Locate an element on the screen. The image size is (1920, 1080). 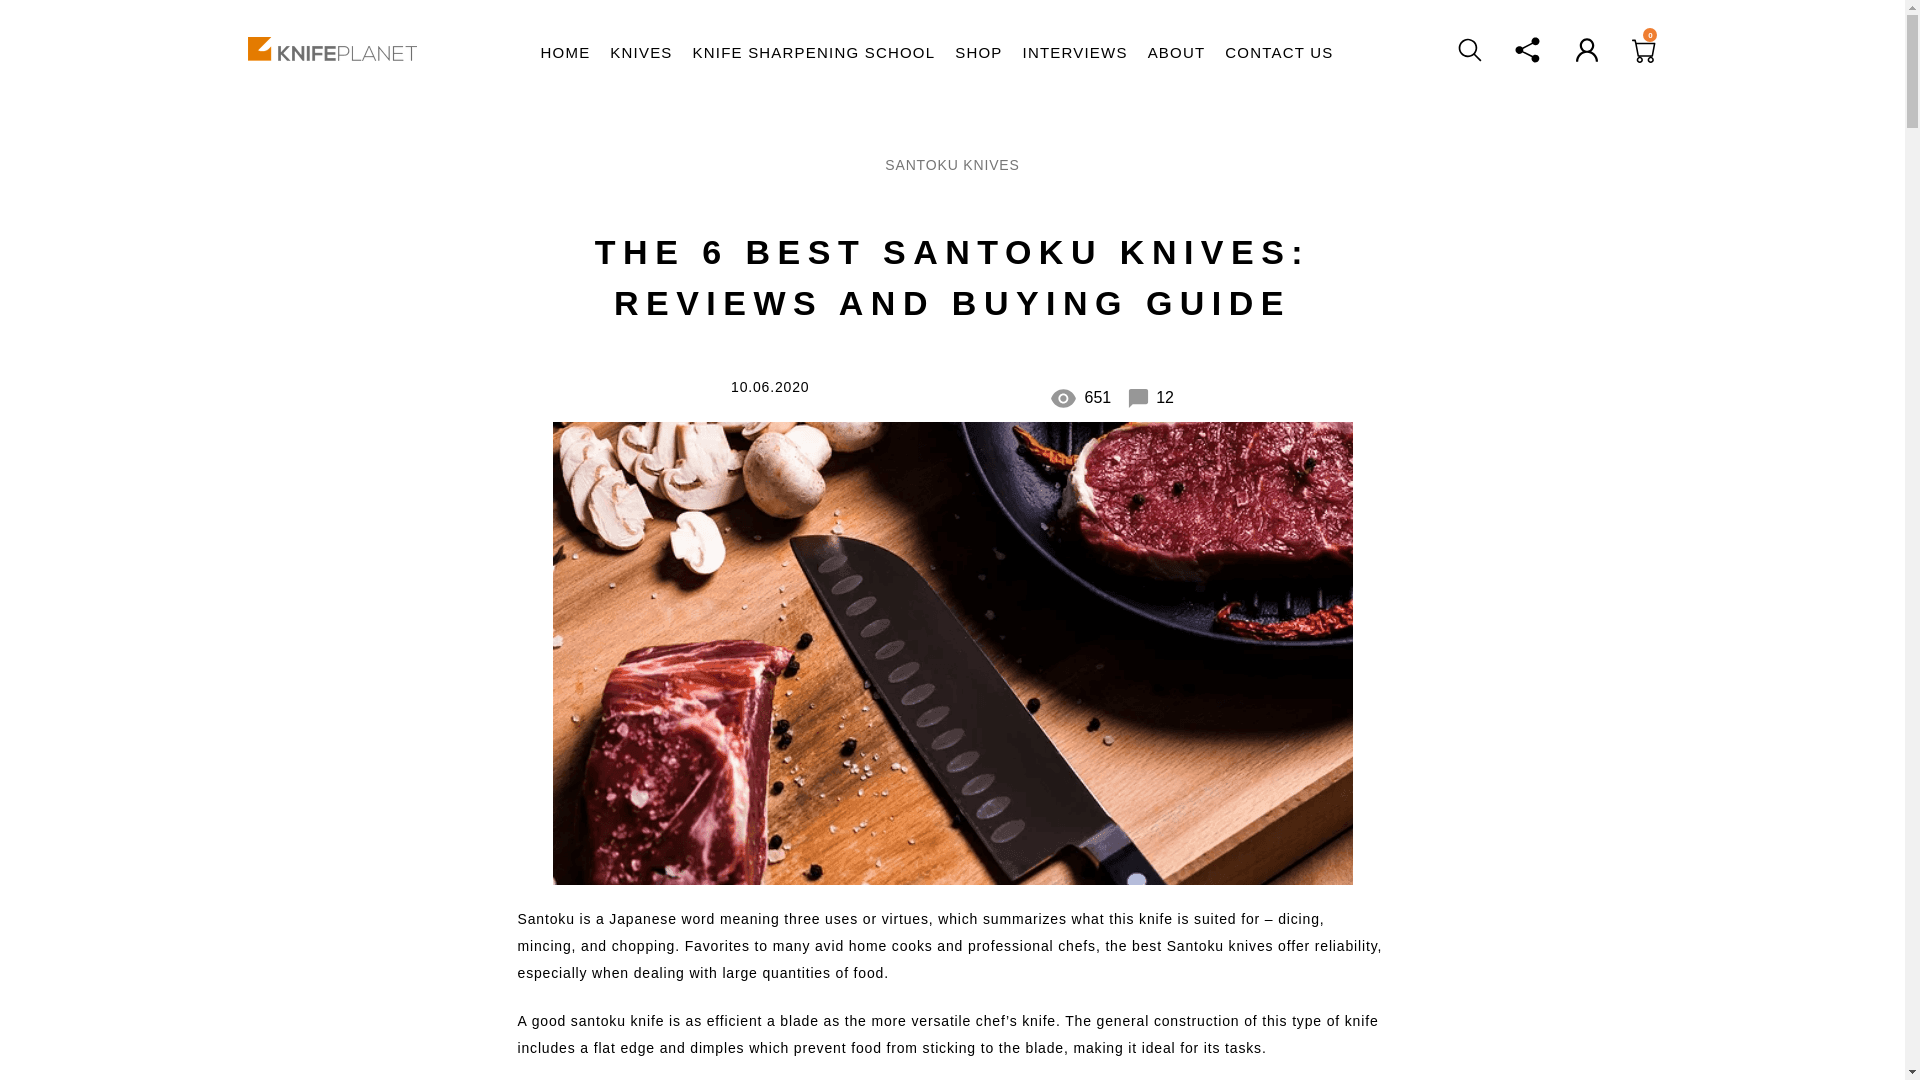
KNIVES is located at coordinates (641, 53).